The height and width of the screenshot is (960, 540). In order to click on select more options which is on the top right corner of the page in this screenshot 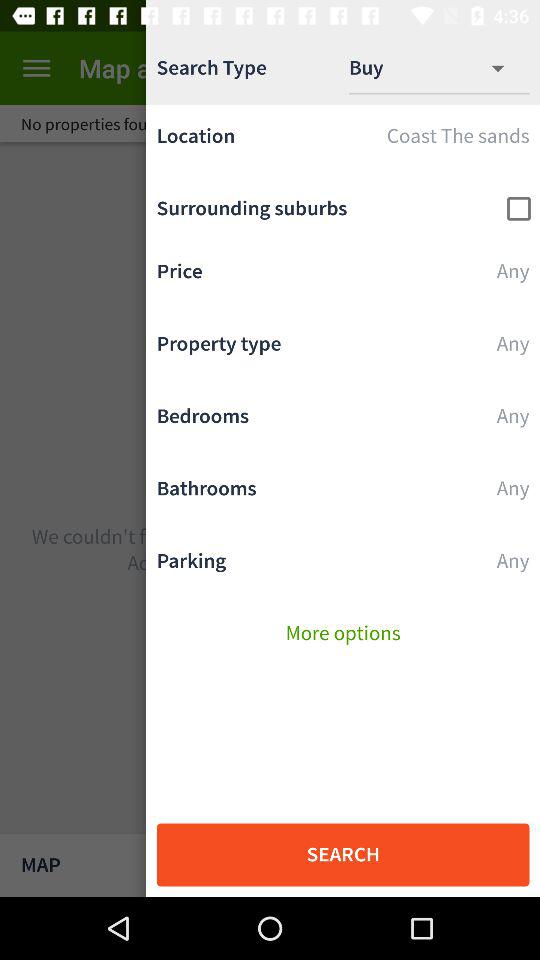, I will do `click(508, 68)`.